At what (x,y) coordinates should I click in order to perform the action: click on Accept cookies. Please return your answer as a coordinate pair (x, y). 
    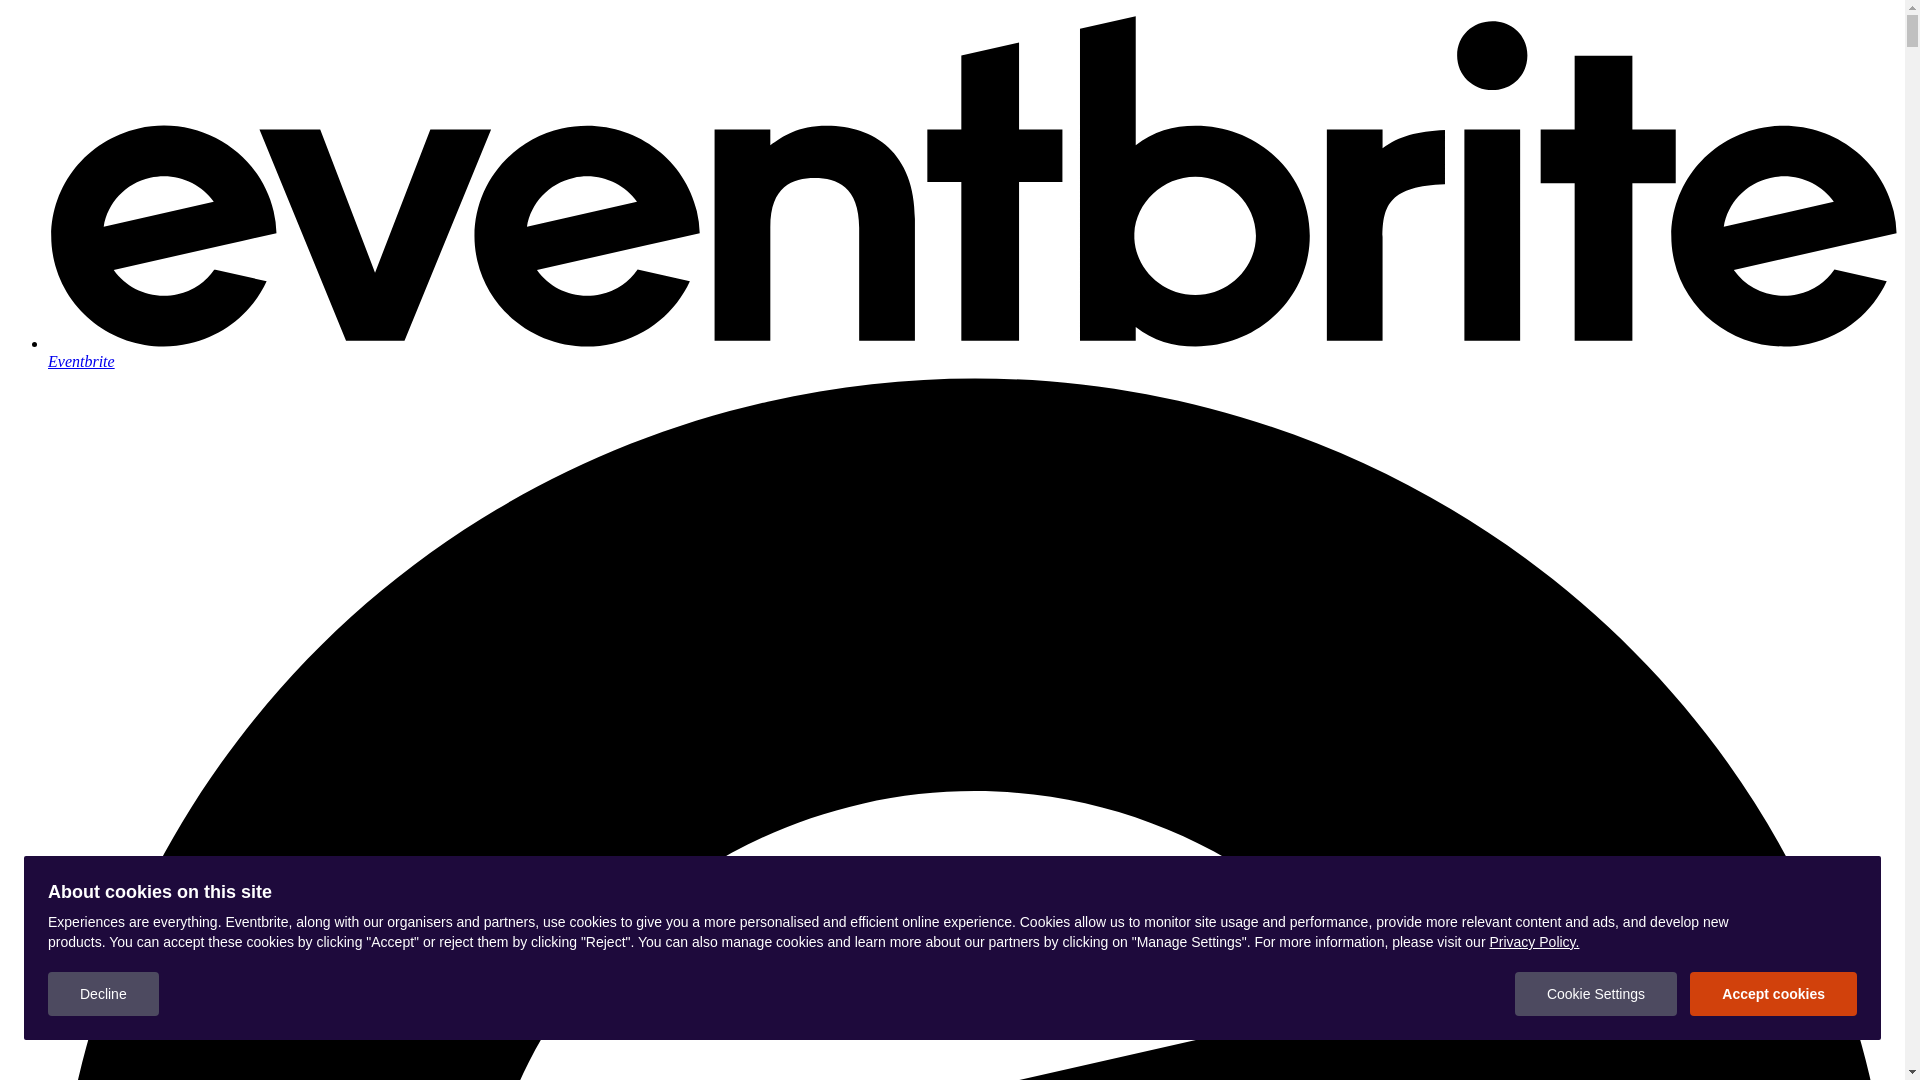
    Looking at the image, I should click on (1774, 994).